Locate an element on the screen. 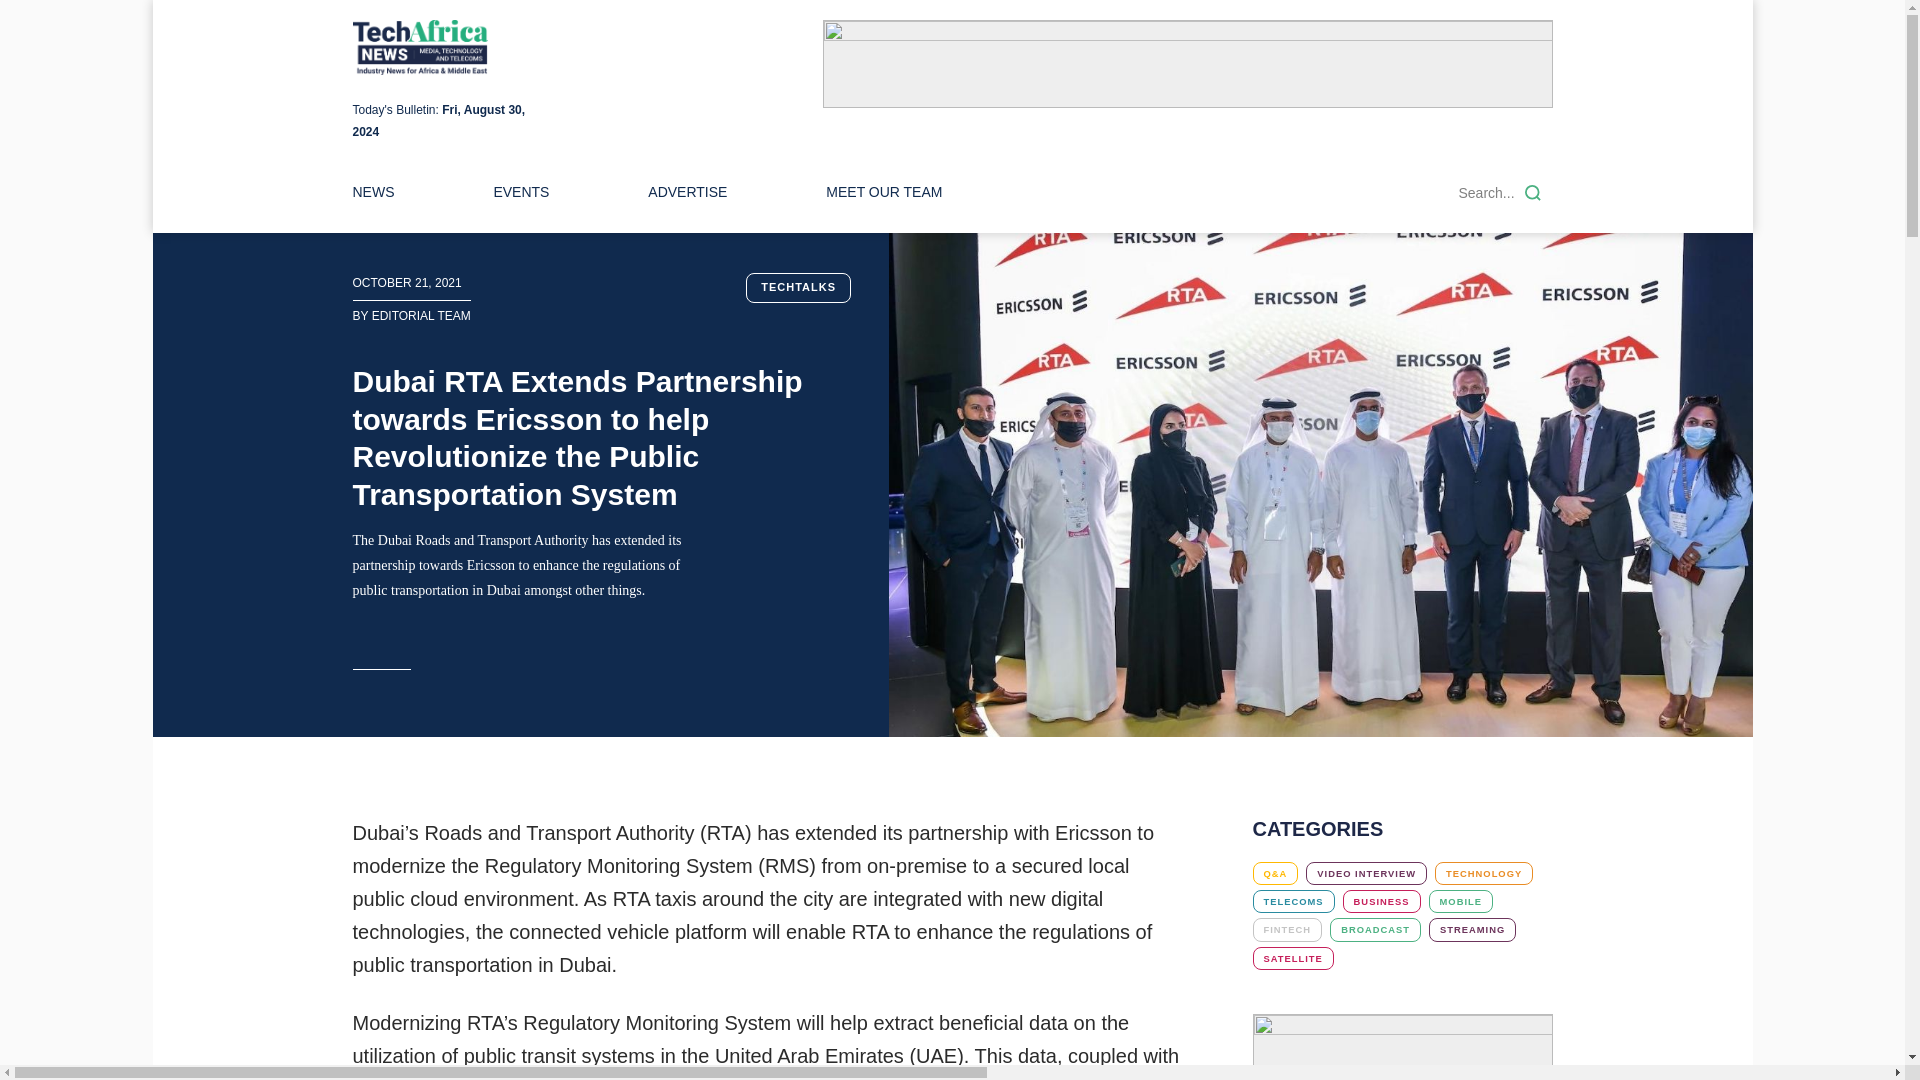  TELECOMS is located at coordinates (1292, 900).